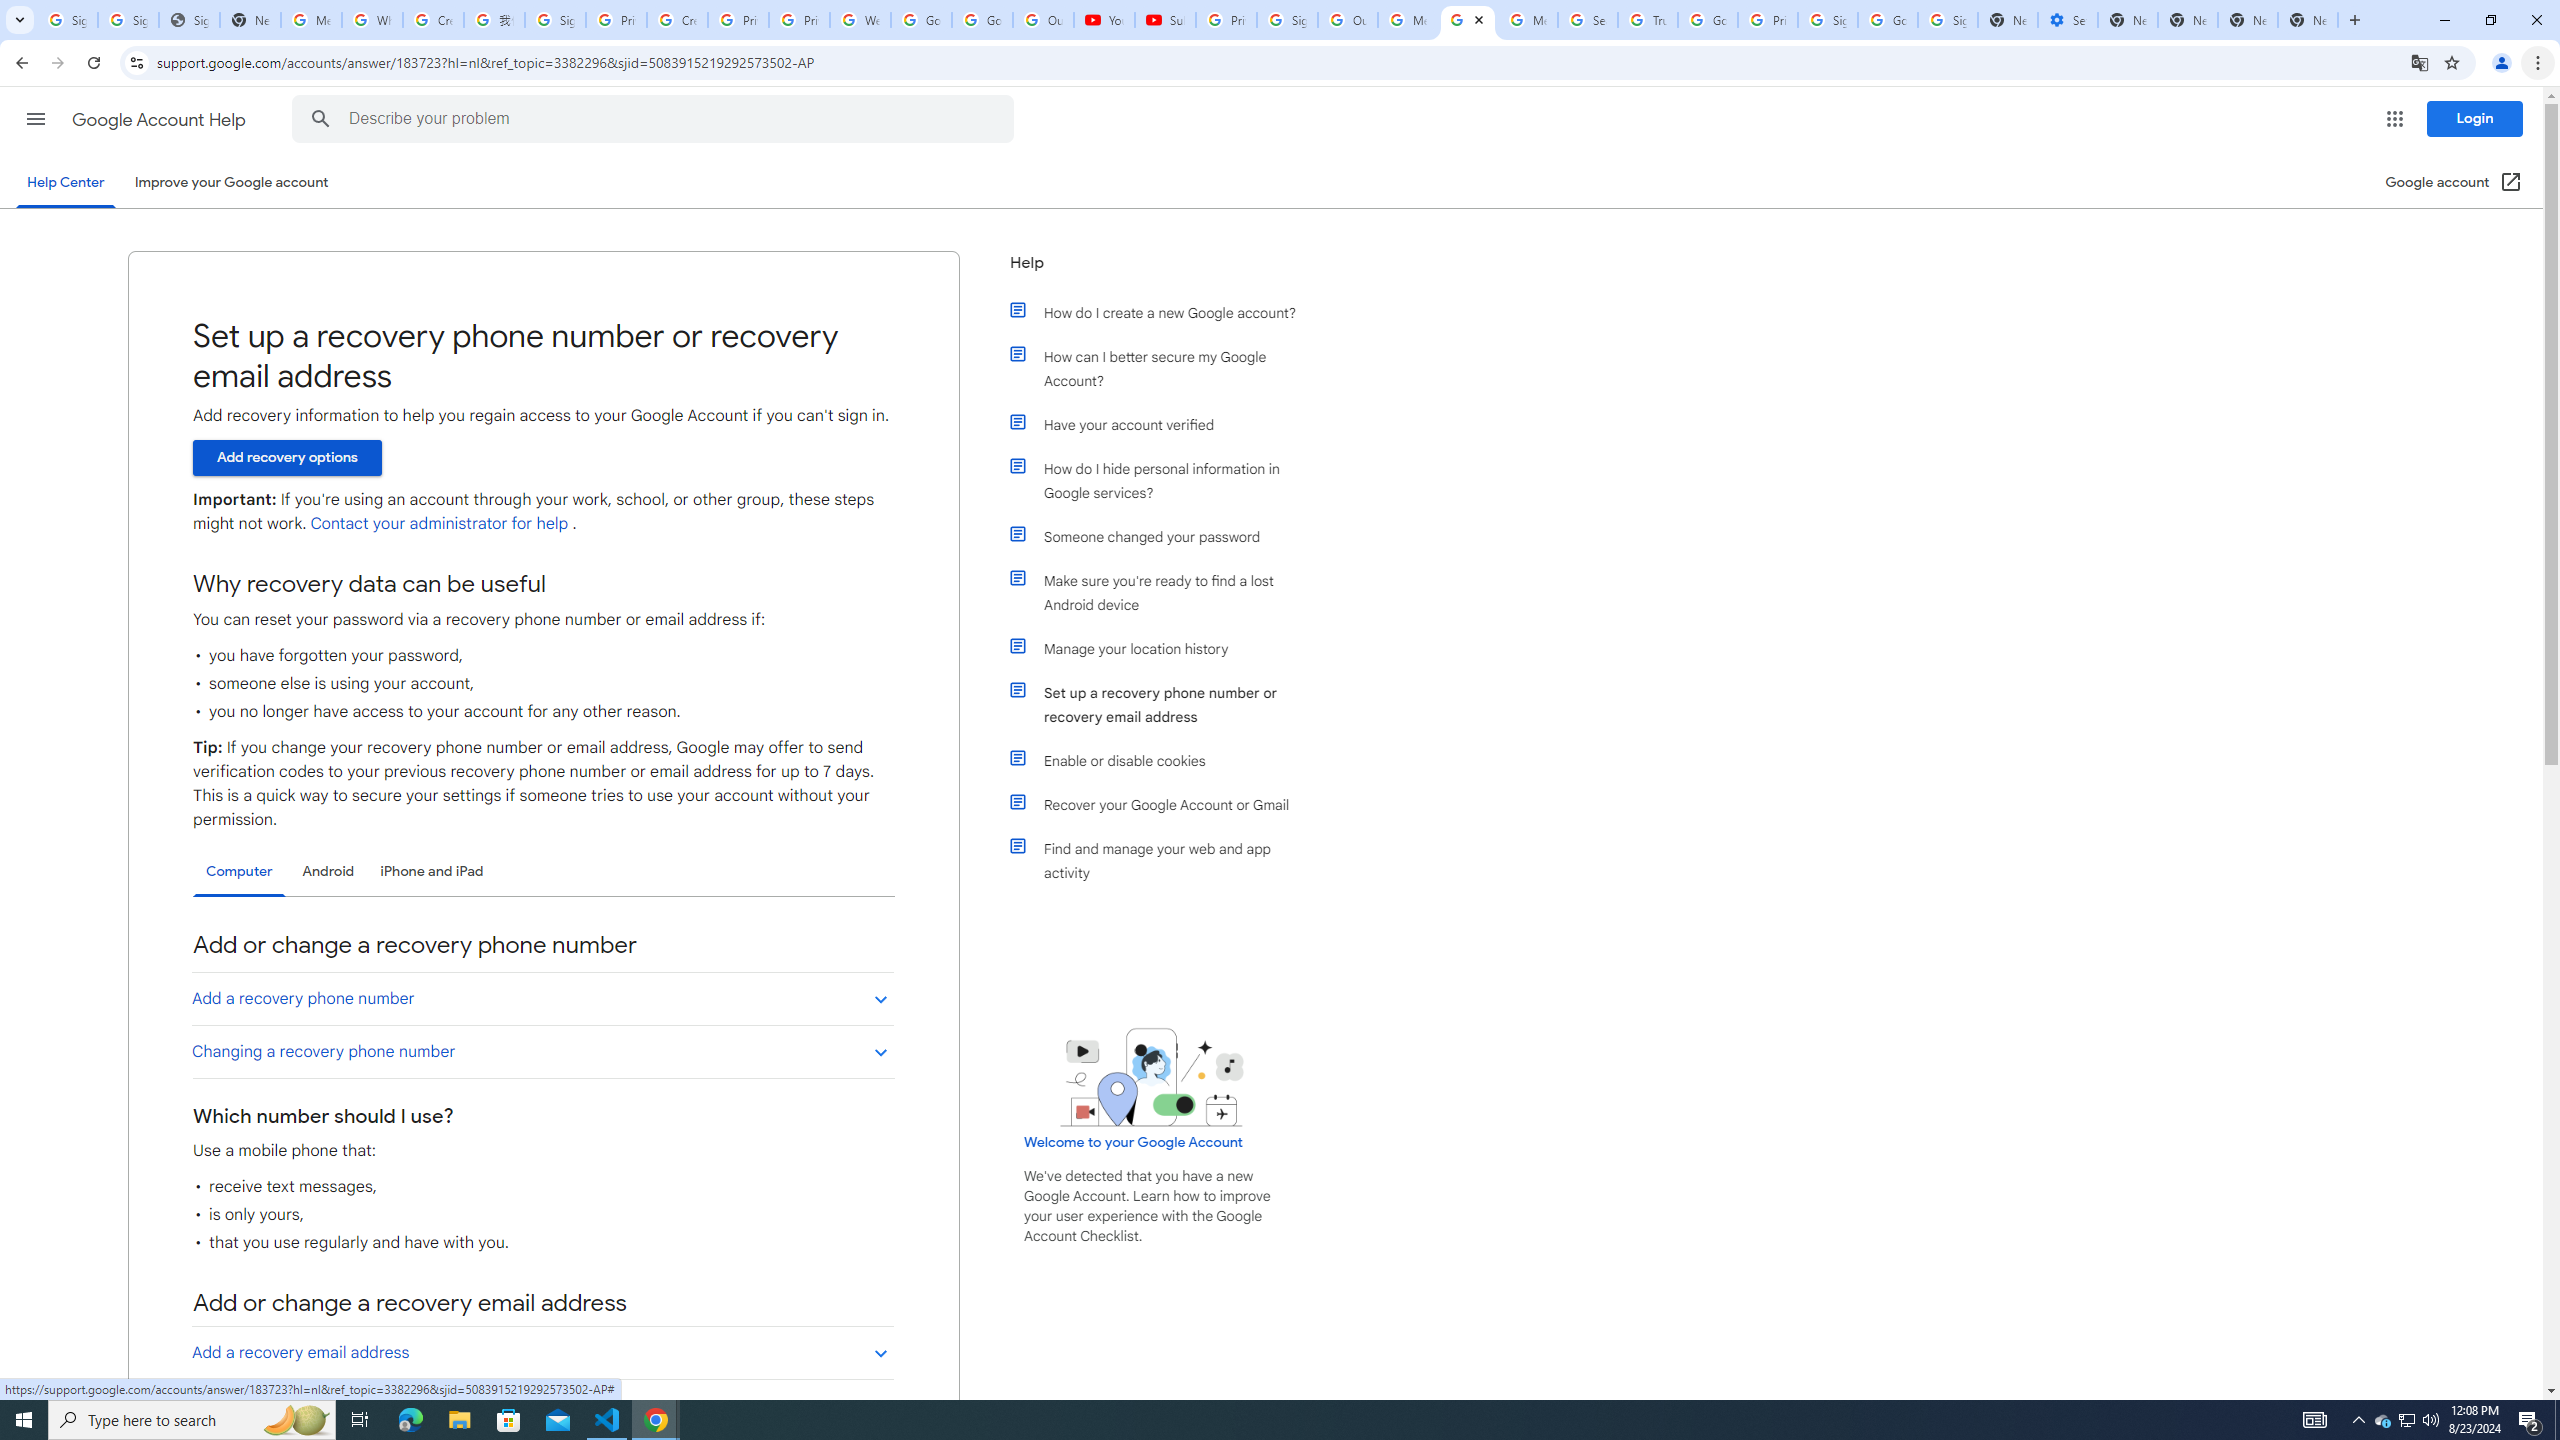  I want to click on Google Cybersecurity Innovations - Google Safety Center, so click(1888, 20).